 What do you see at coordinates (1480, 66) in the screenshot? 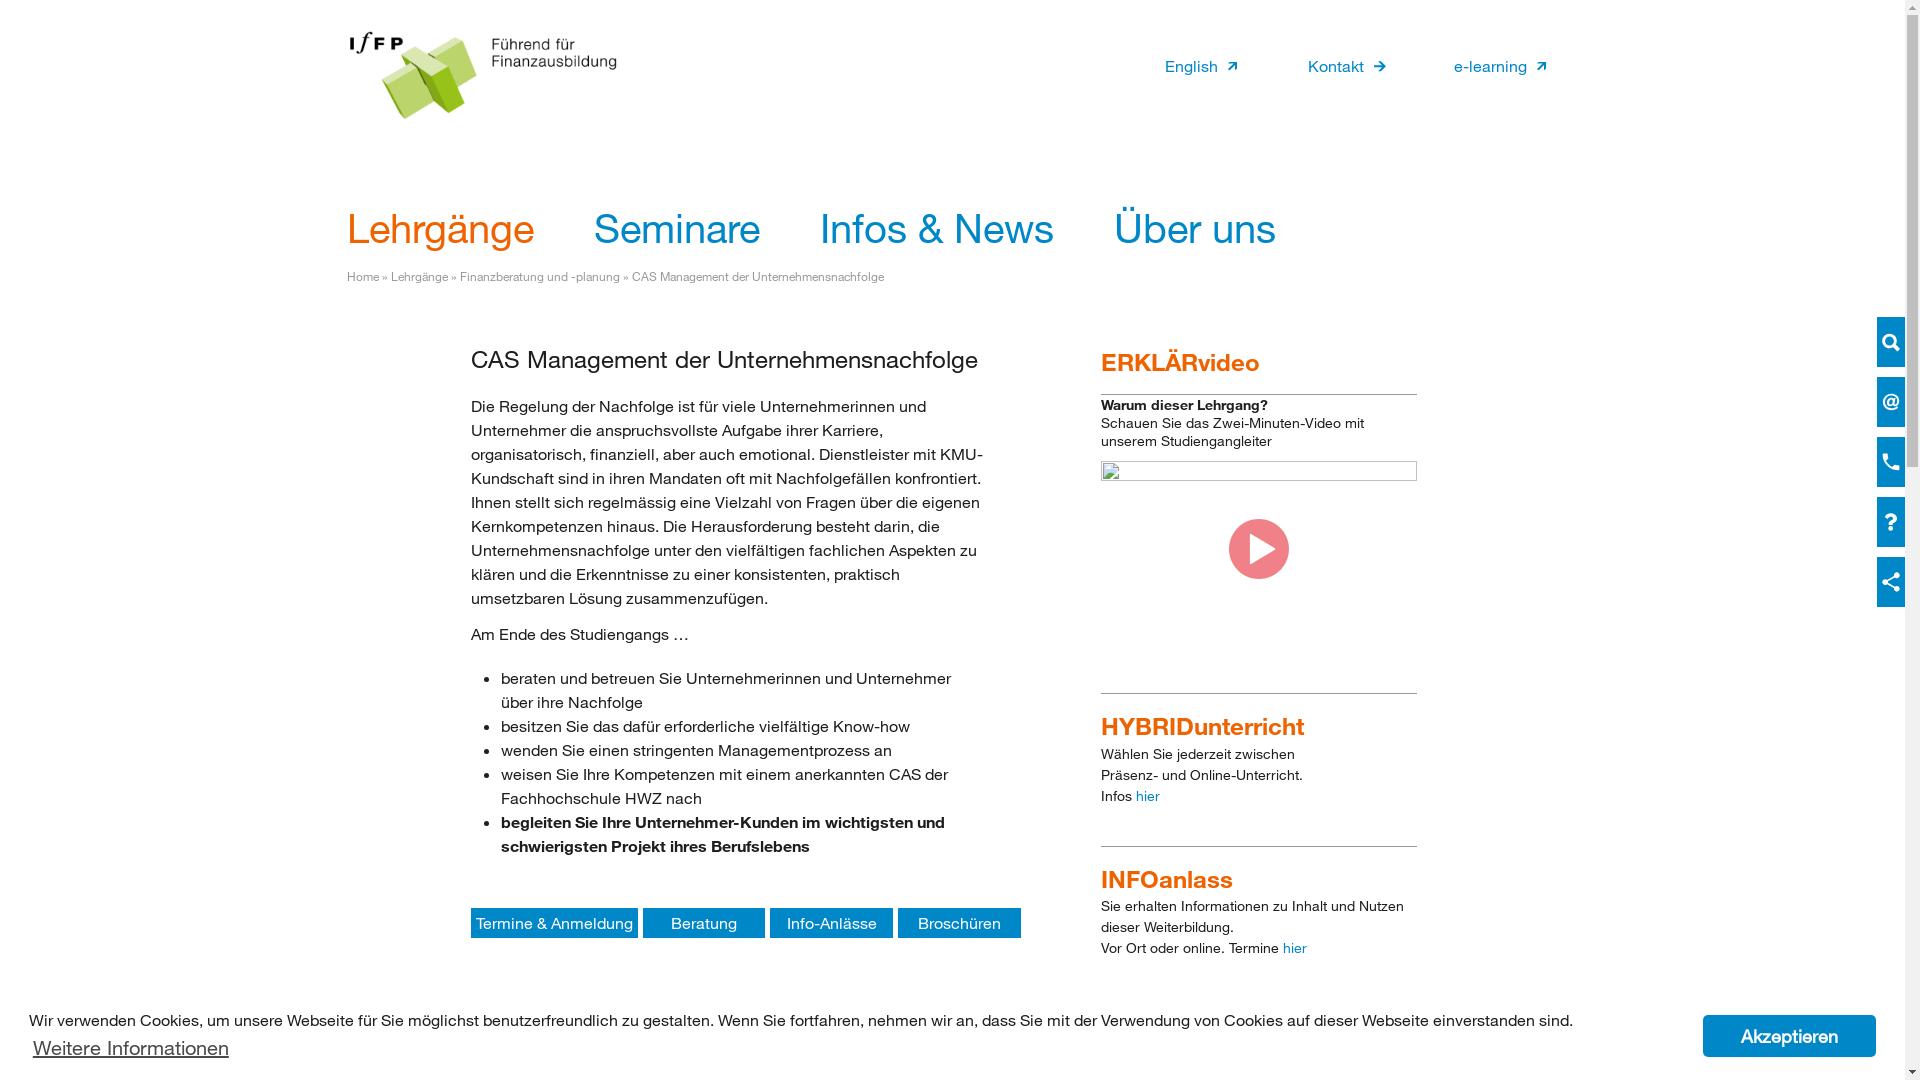
I see `e-learning` at bounding box center [1480, 66].